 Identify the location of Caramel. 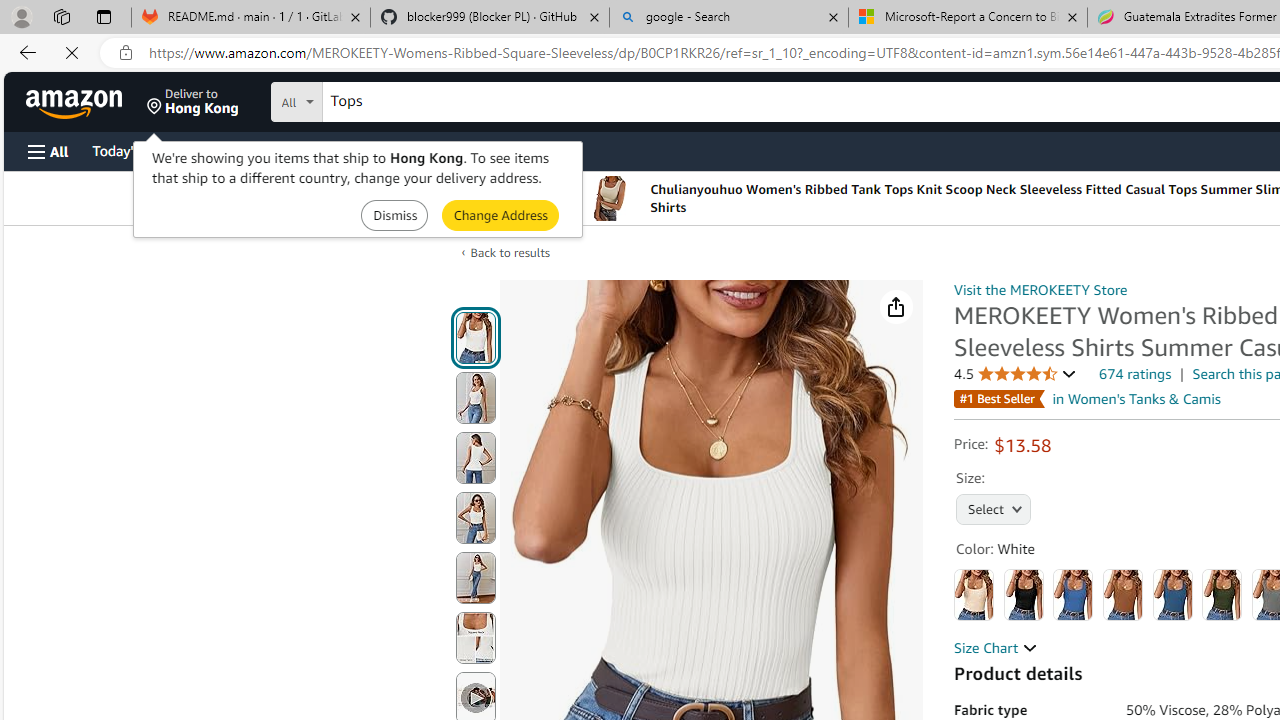
(1123, 594).